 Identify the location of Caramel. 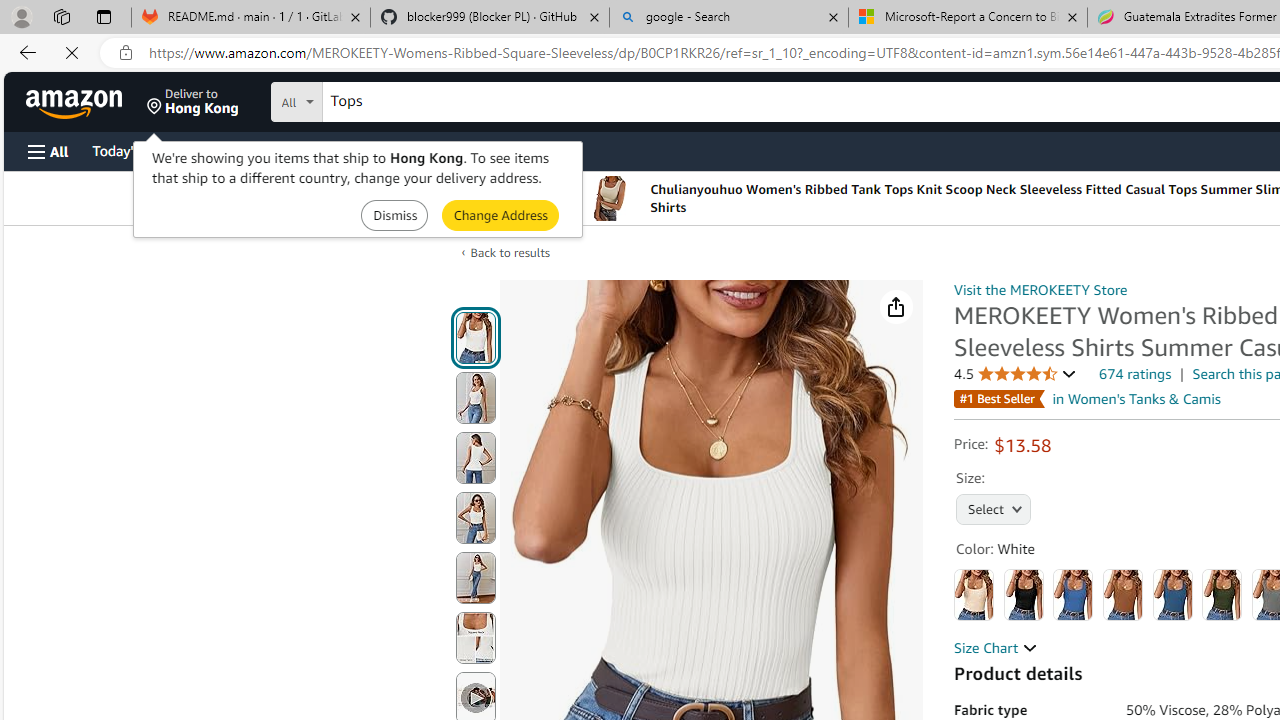
(1123, 594).